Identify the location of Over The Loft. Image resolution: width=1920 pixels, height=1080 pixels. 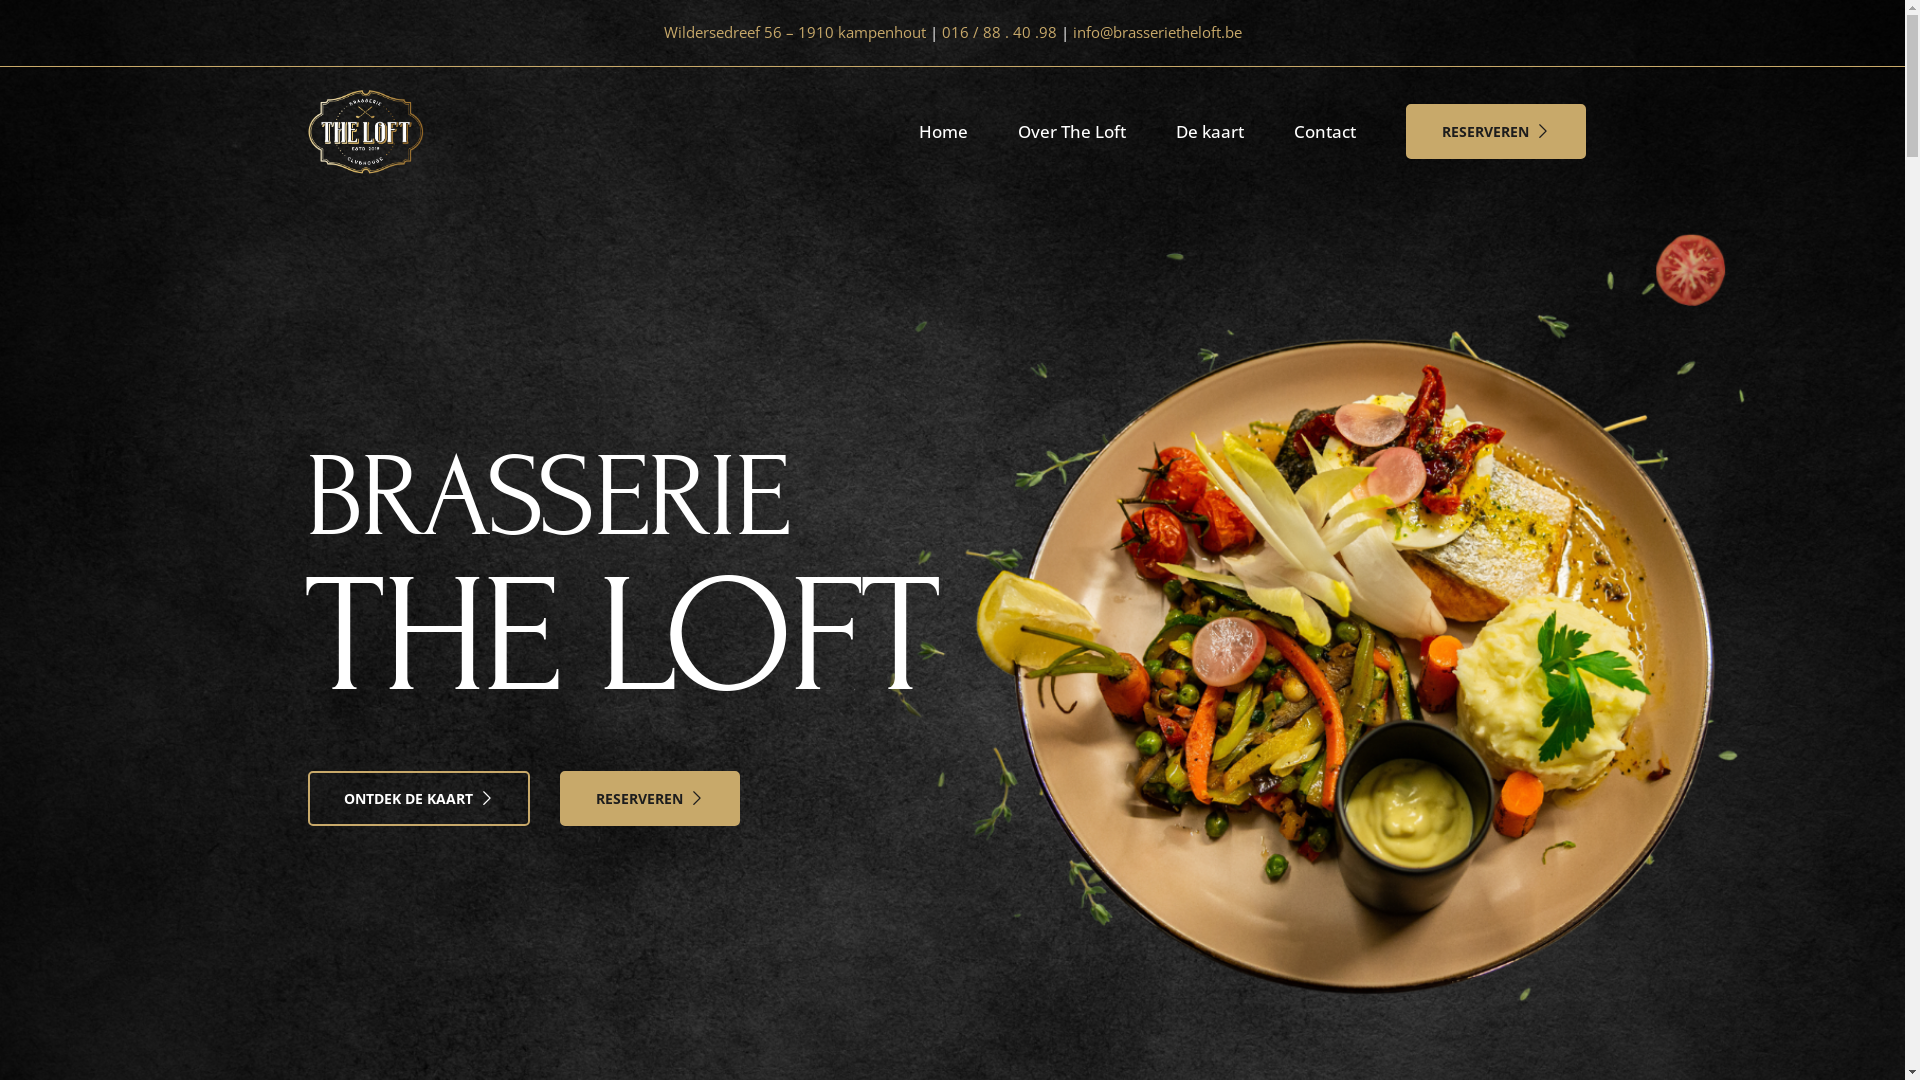
(1072, 132).